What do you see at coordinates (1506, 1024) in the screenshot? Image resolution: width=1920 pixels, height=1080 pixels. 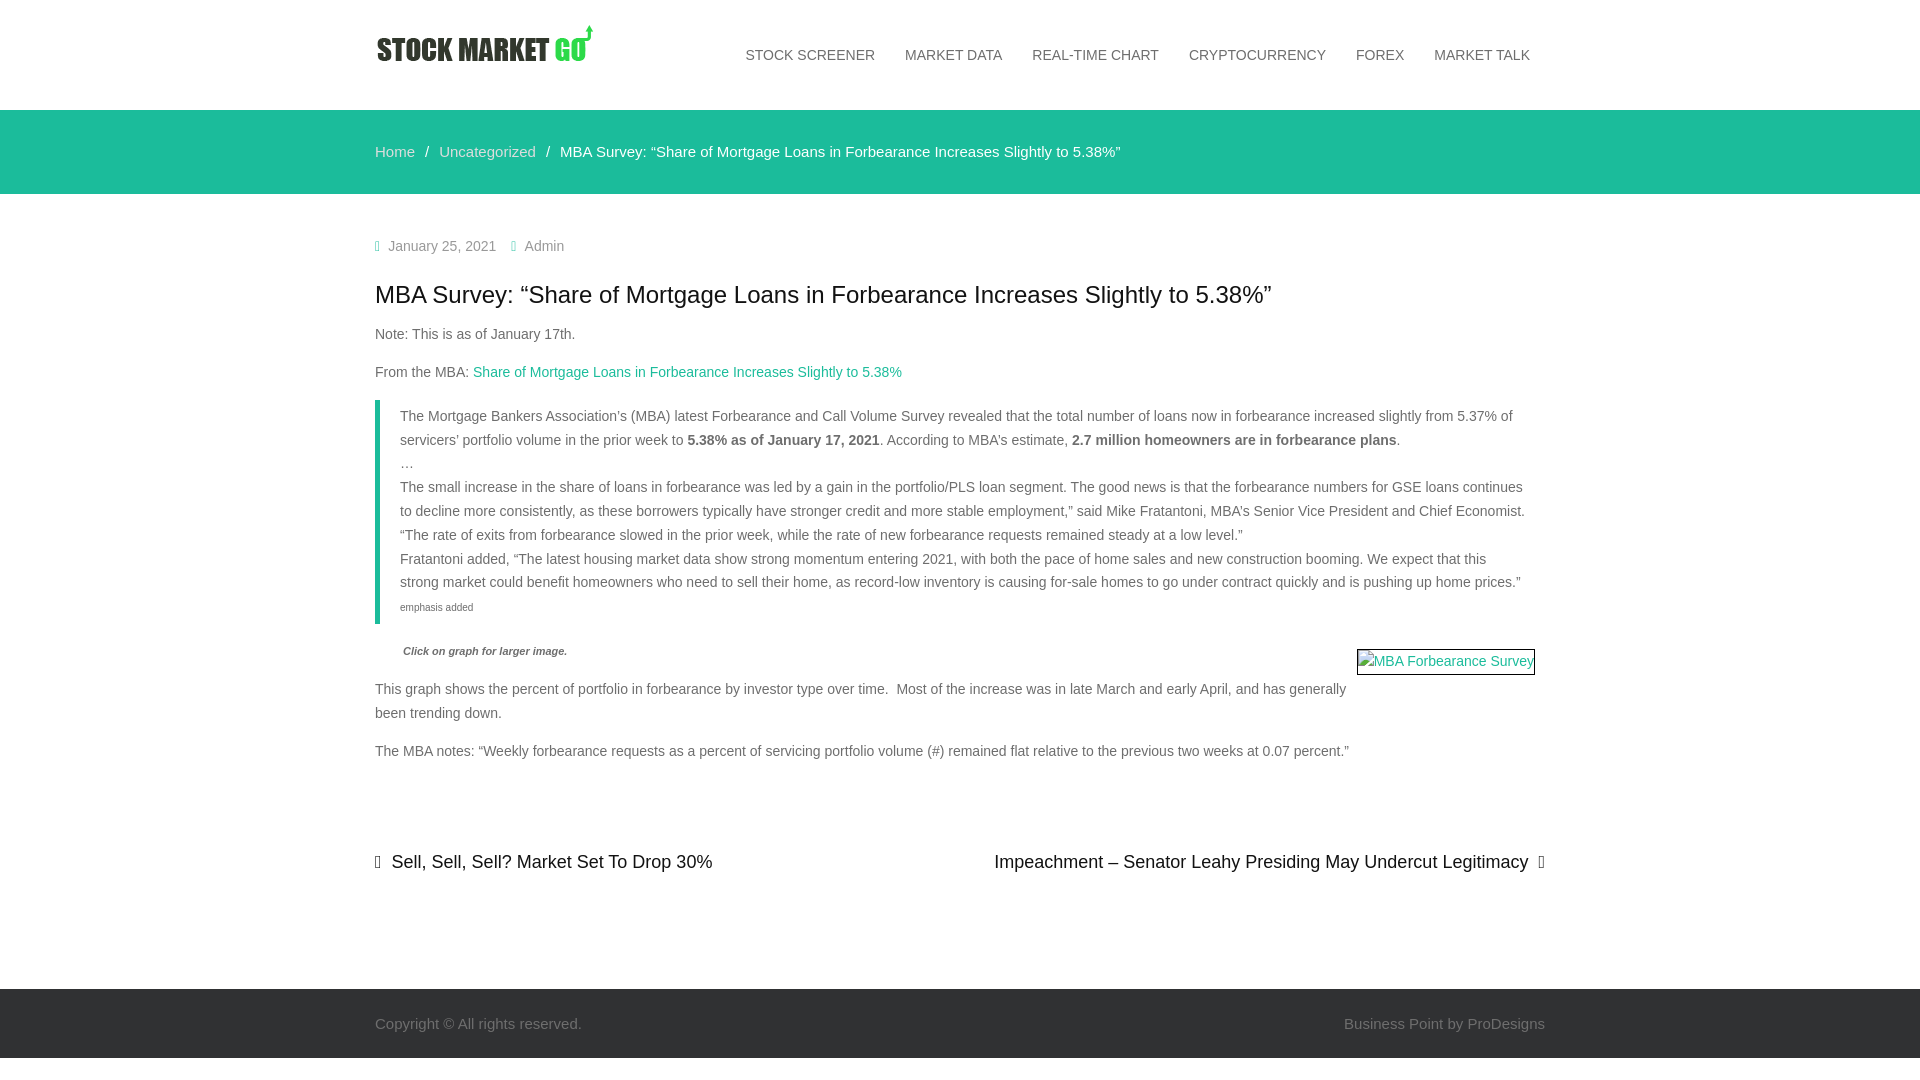 I see `ProDesigns` at bounding box center [1506, 1024].